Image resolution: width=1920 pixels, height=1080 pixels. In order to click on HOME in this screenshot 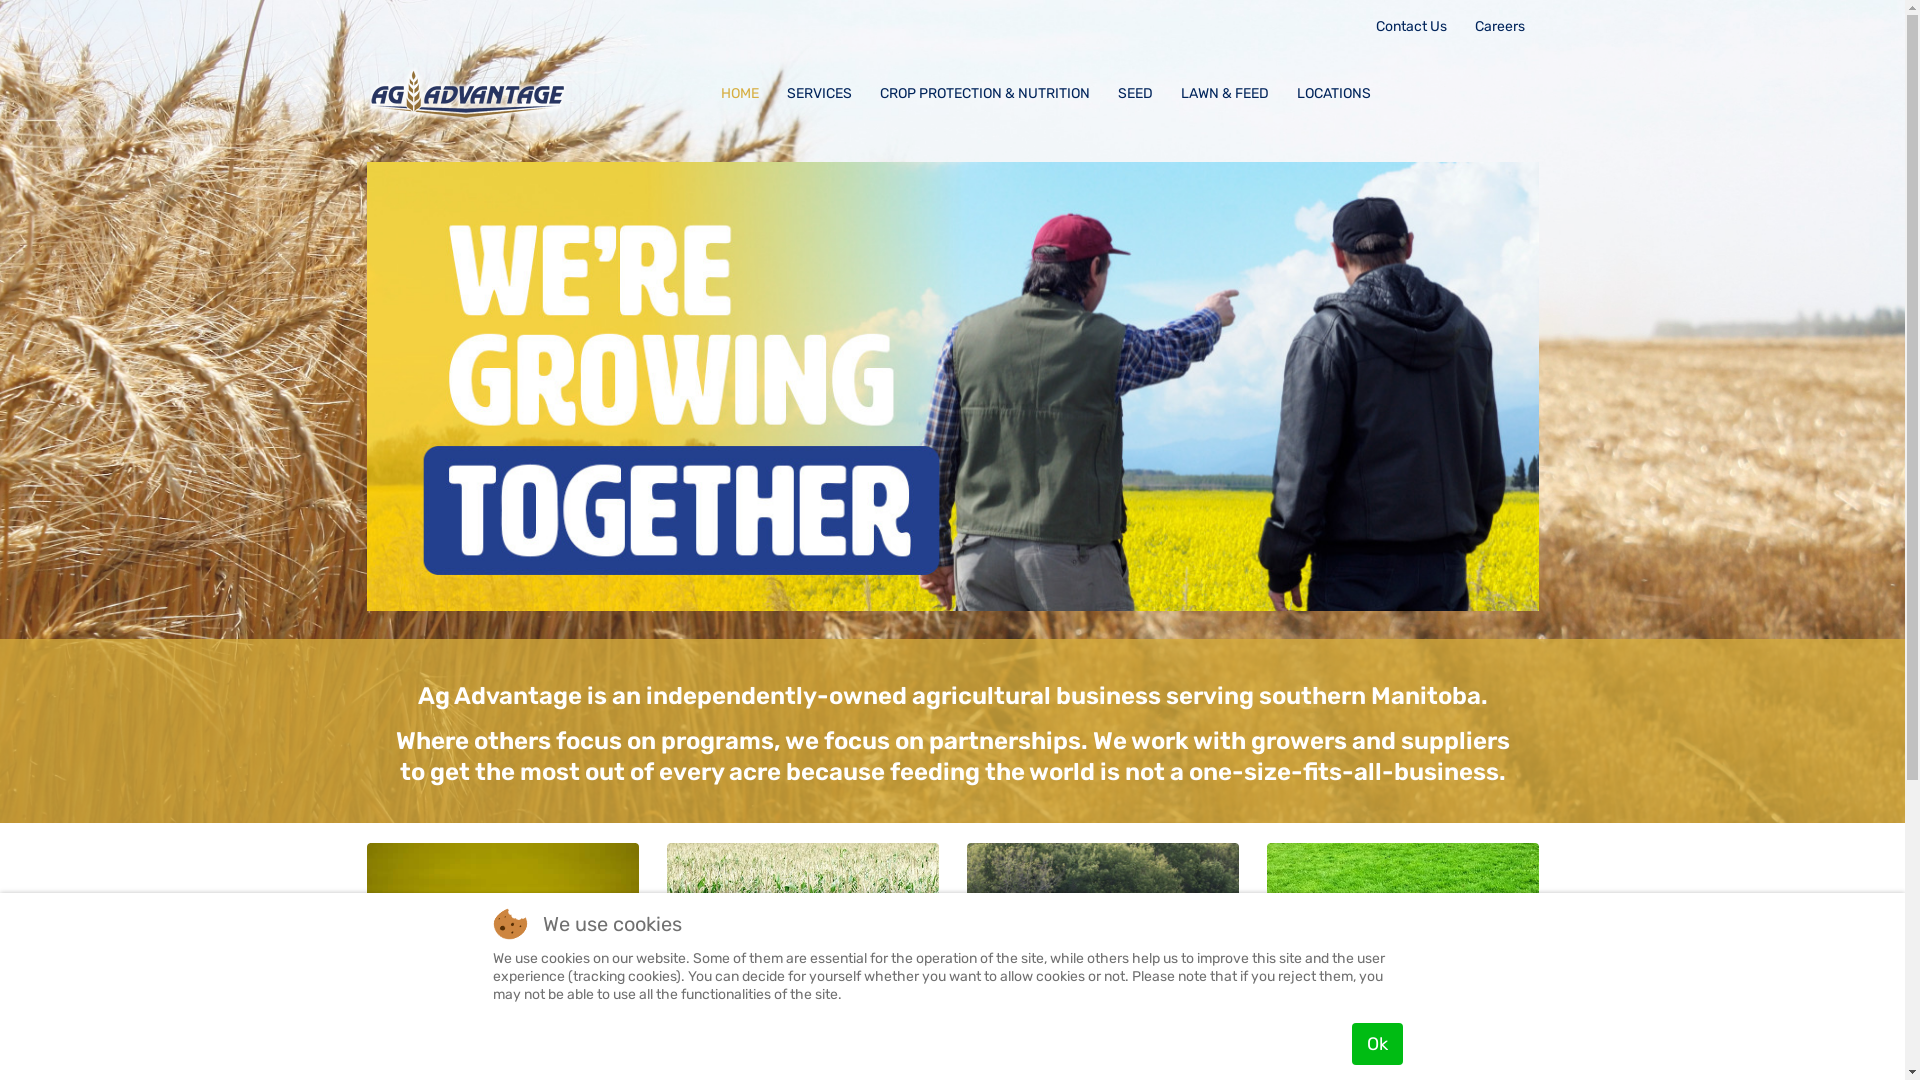, I will do `click(739, 94)`.